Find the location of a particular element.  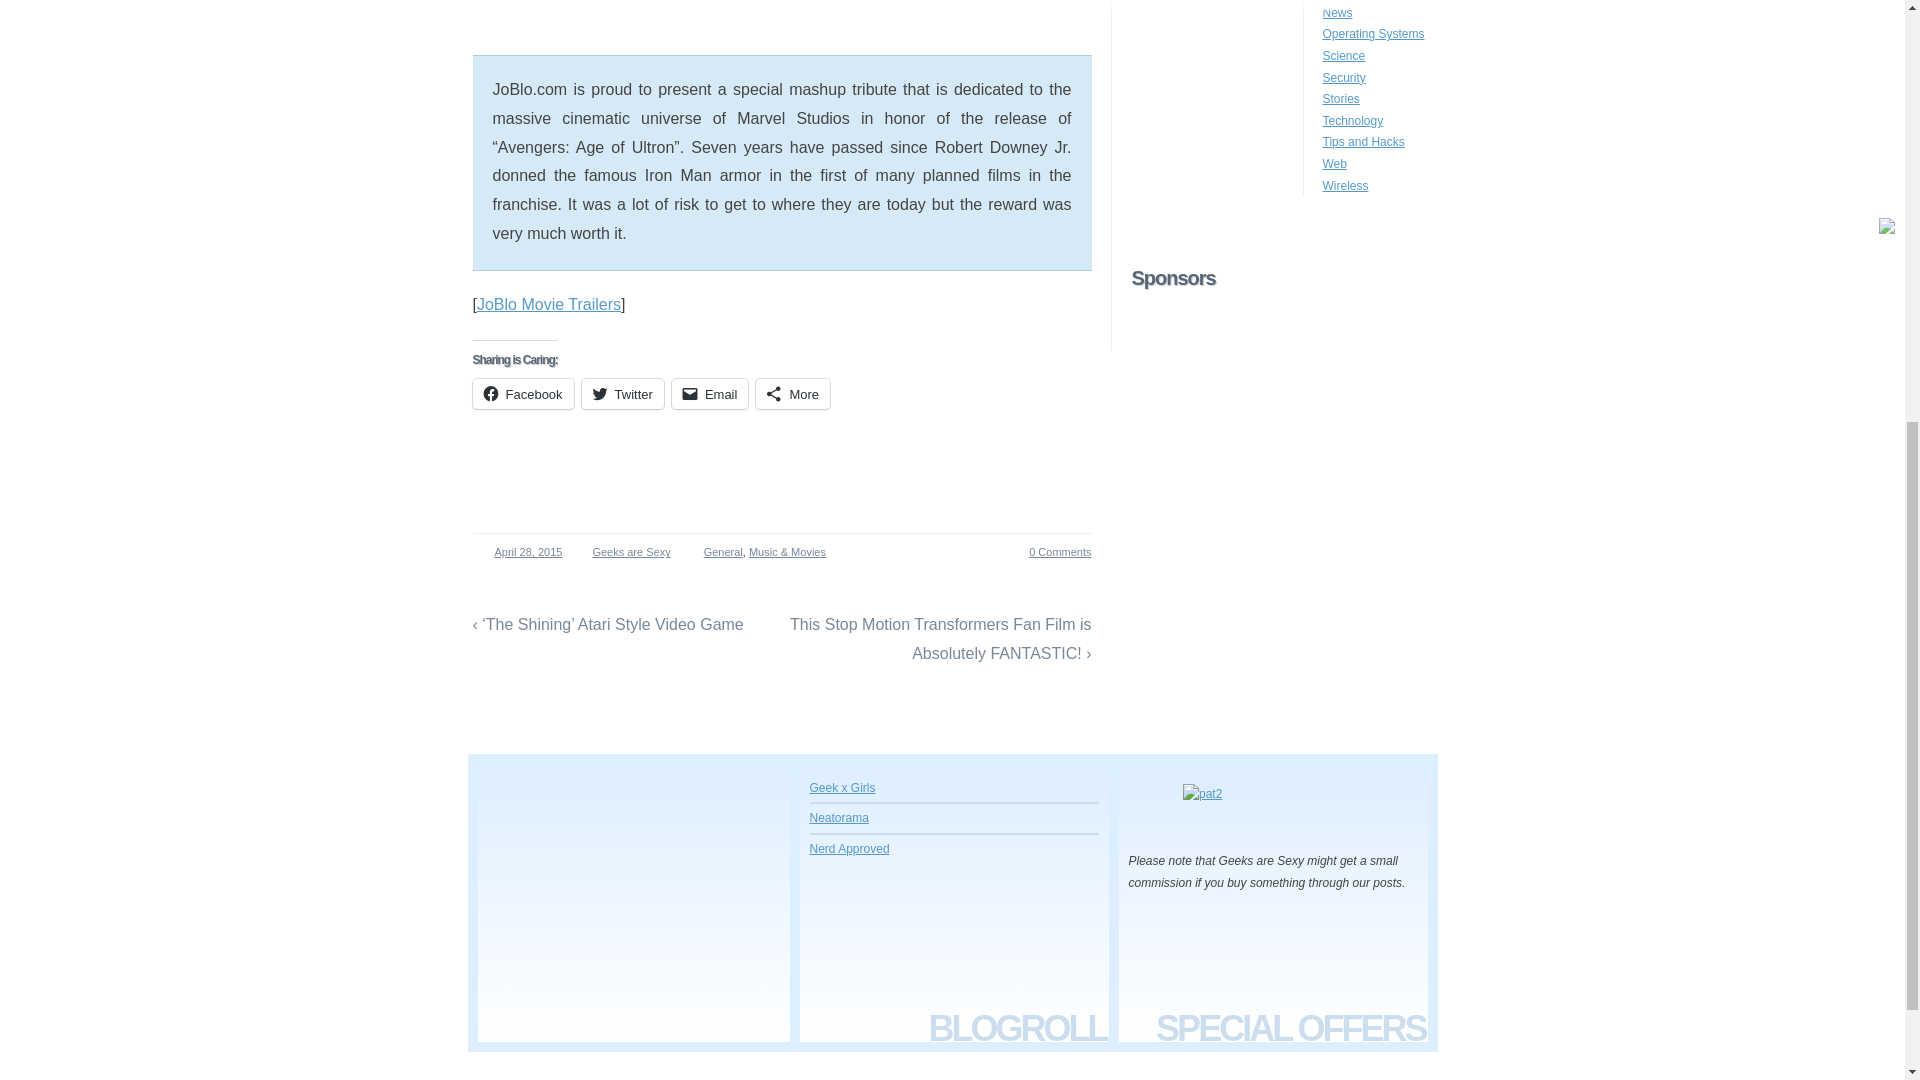

General is located at coordinates (724, 552).